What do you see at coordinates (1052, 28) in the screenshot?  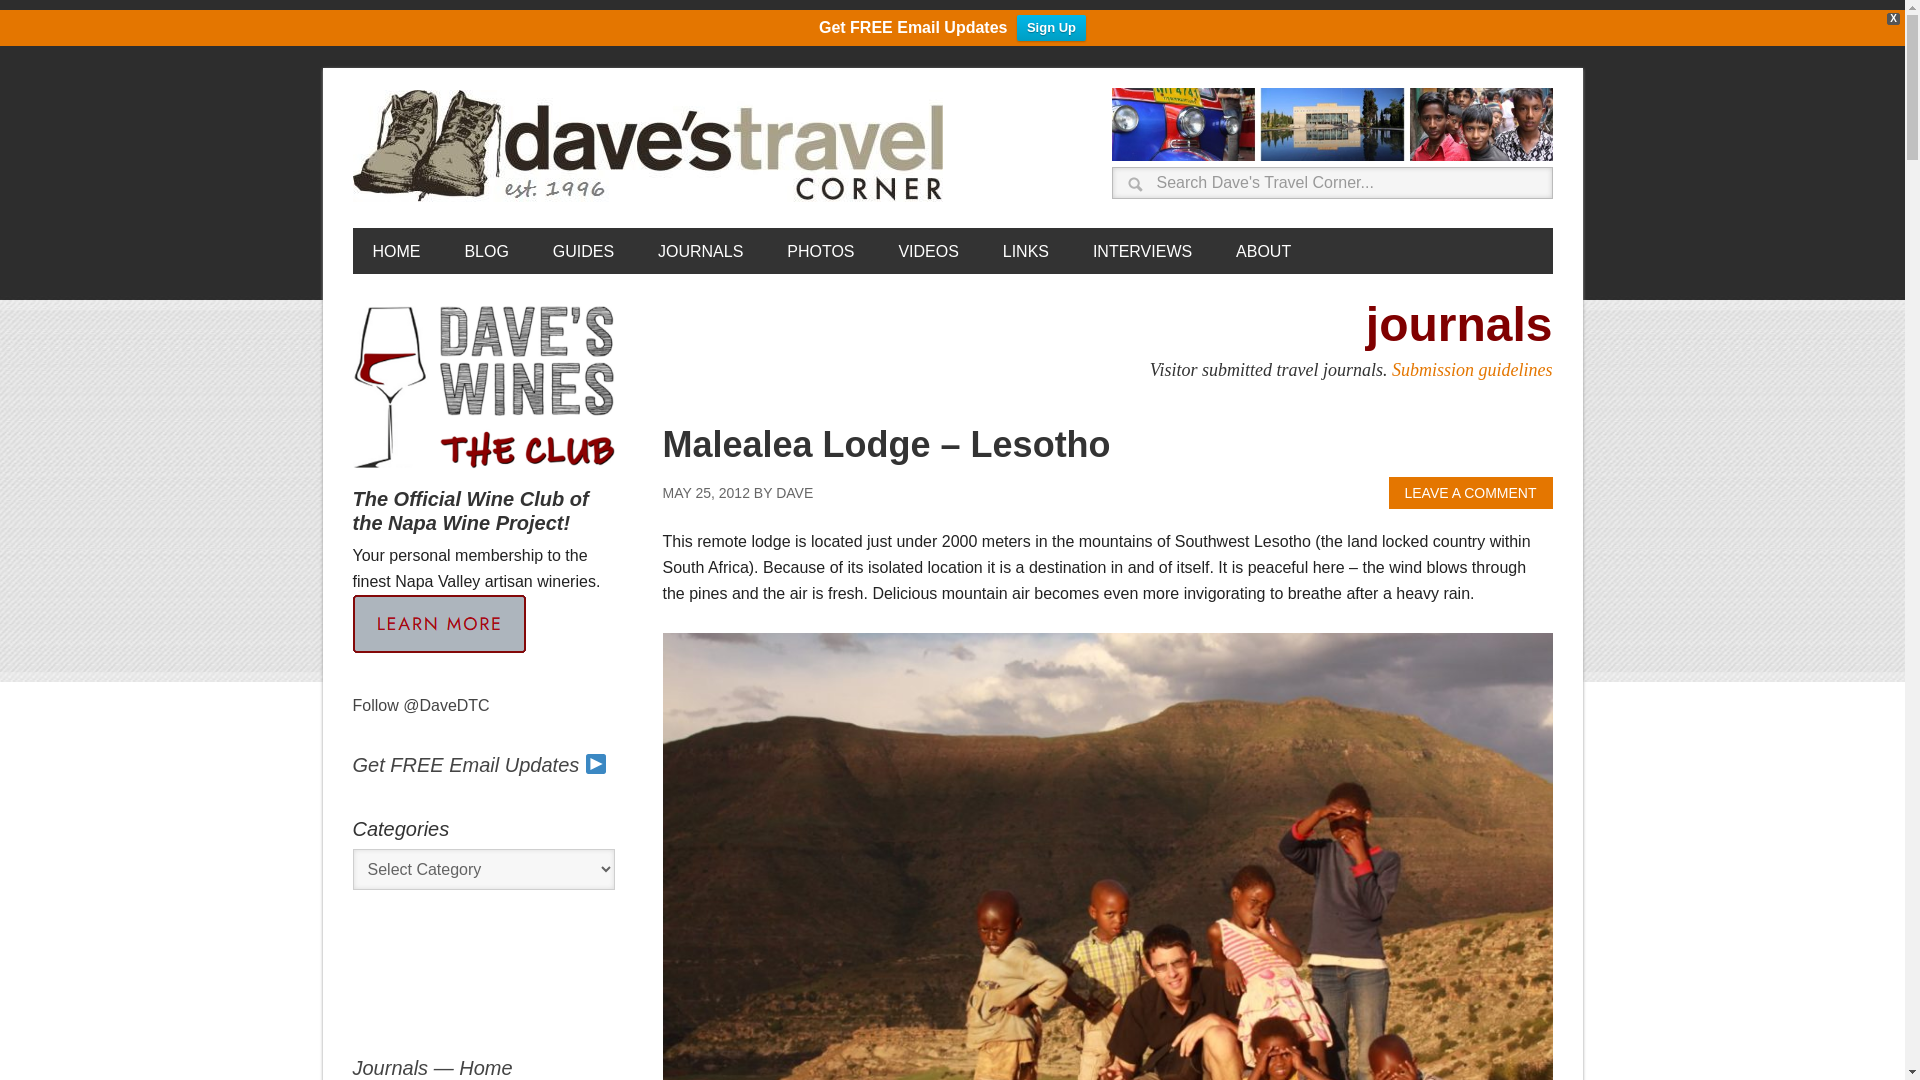 I see `Sign Up` at bounding box center [1052, 28].